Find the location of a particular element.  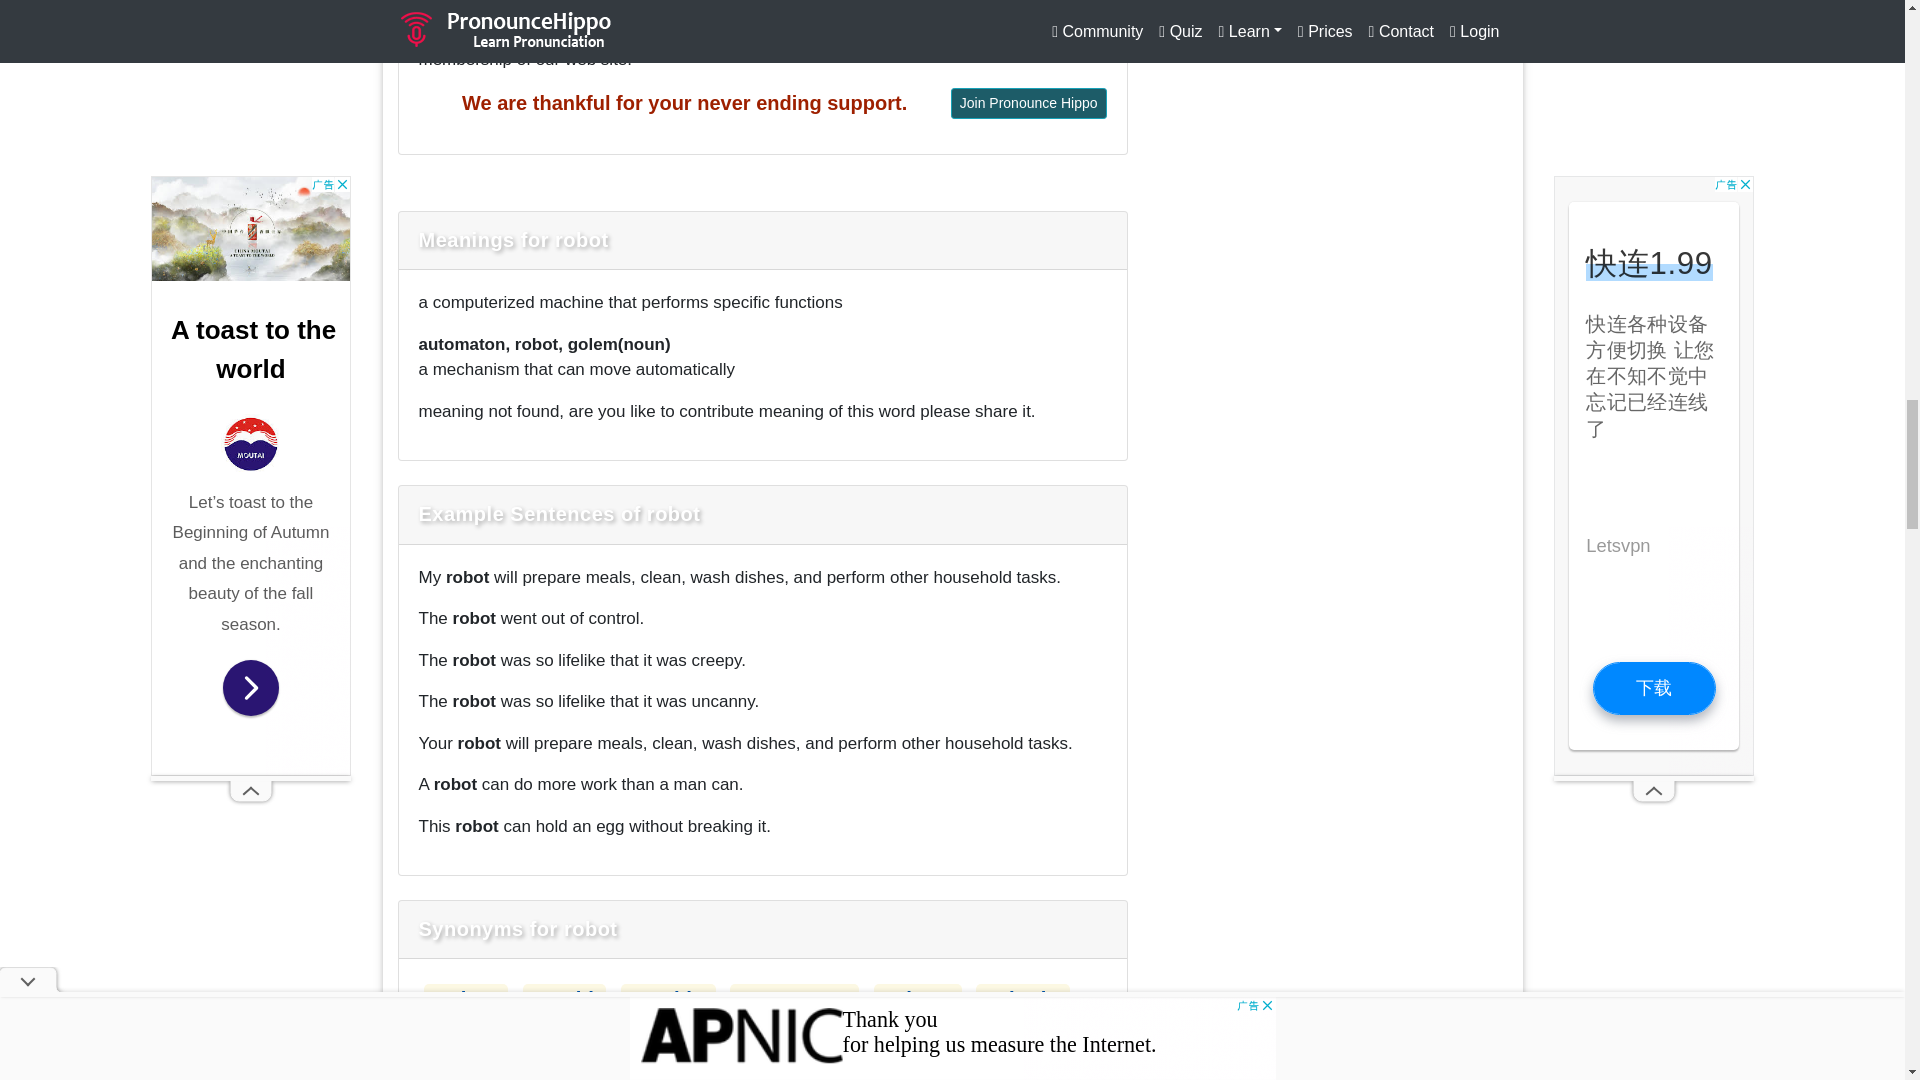

How To Pronounce zombie is located at coordinates (668, 998).